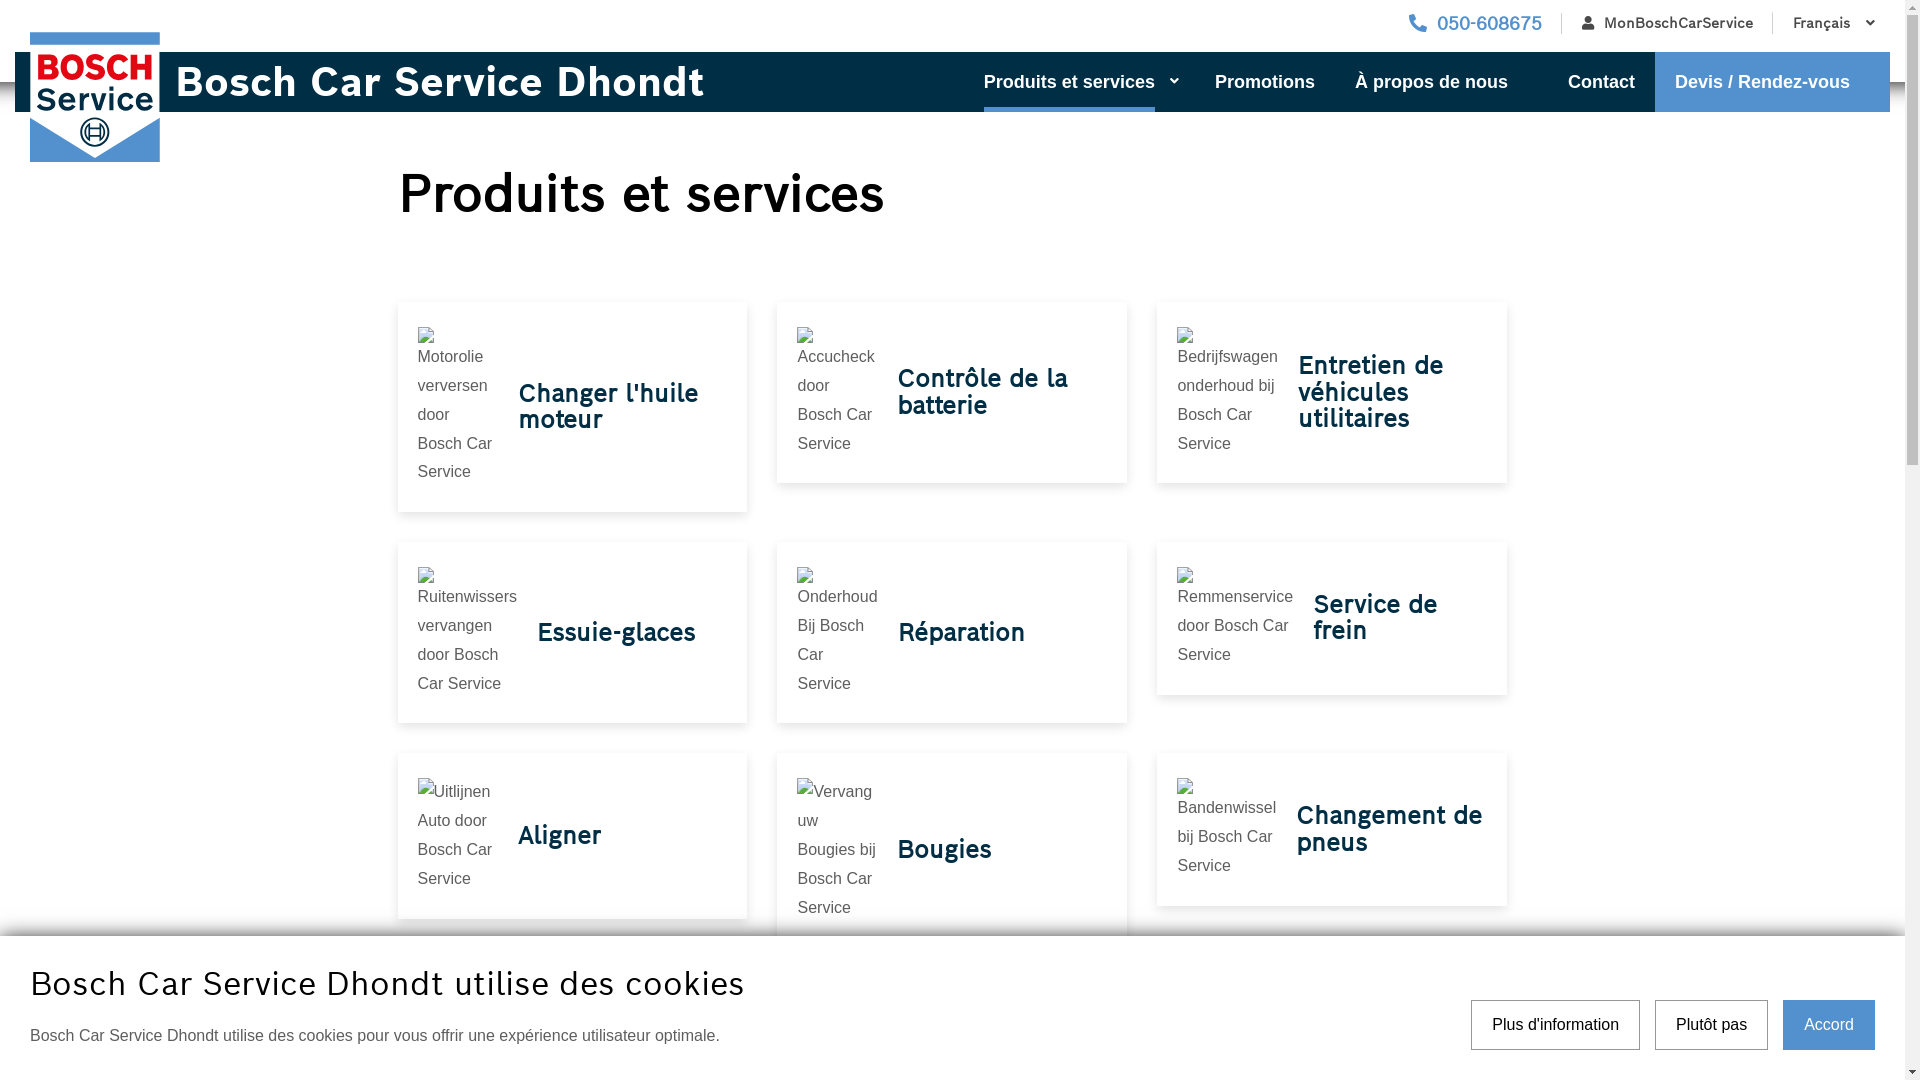 Image resolution: width=1920 pixels, height=1080 pixels. I want to click on 050-608675, so click(1476, 24).